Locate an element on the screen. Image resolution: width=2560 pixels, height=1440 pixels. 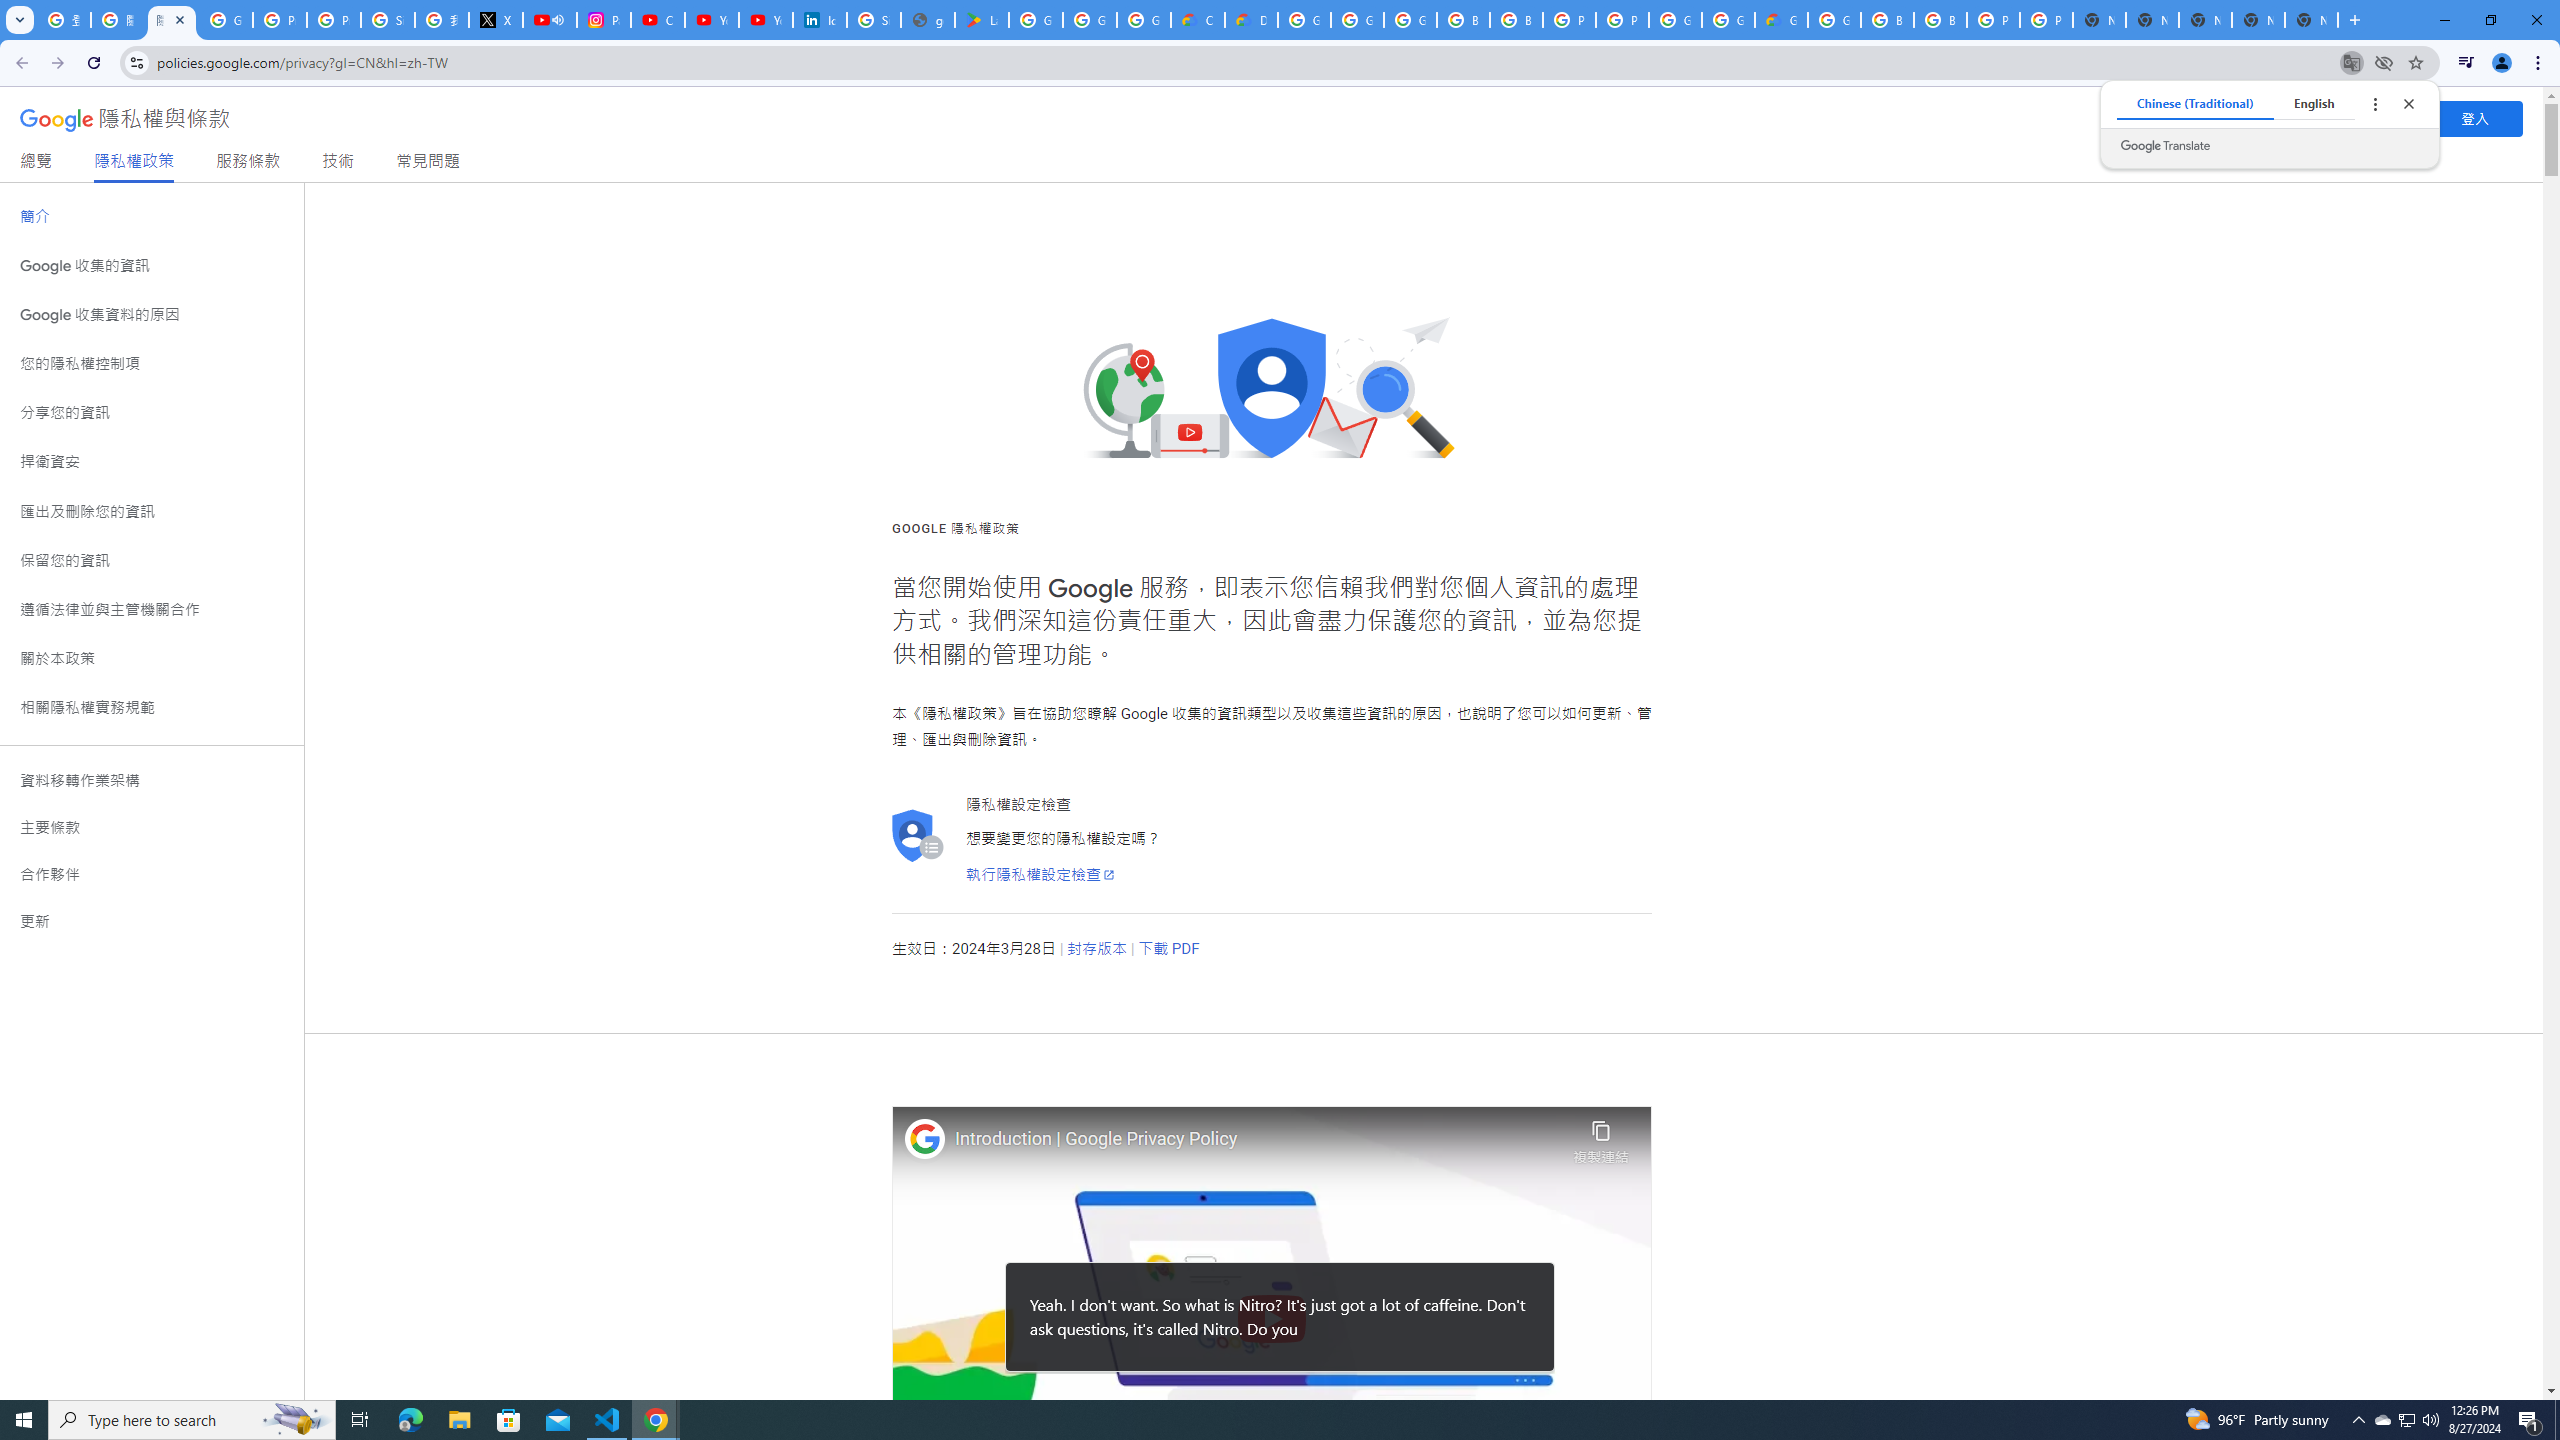
Customer Care | Google Cloud is located at coordinates (1198, 20).